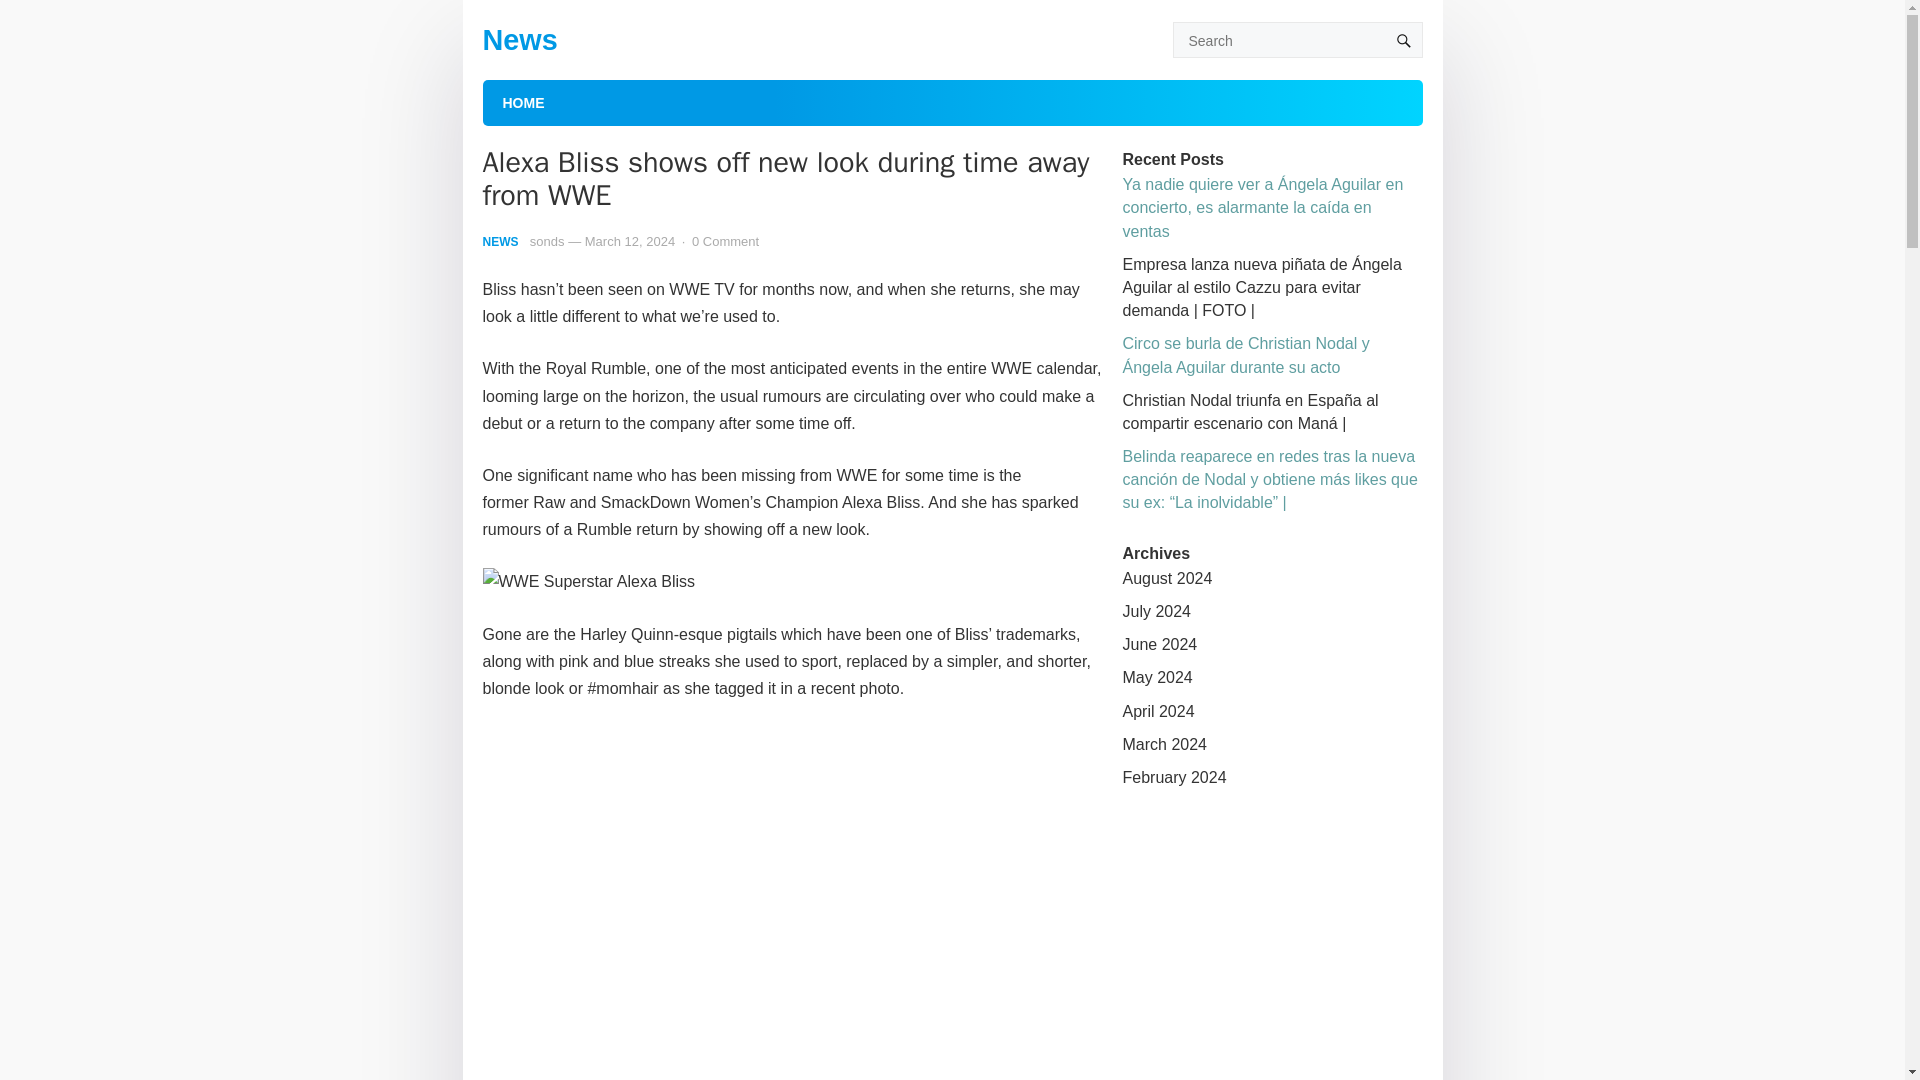 The width and height of the screenshot is (1920, 1080). What do you see at coordinates (500, 242) in the screenshot?
I see `NEWS` at bounding box center [500, 242].